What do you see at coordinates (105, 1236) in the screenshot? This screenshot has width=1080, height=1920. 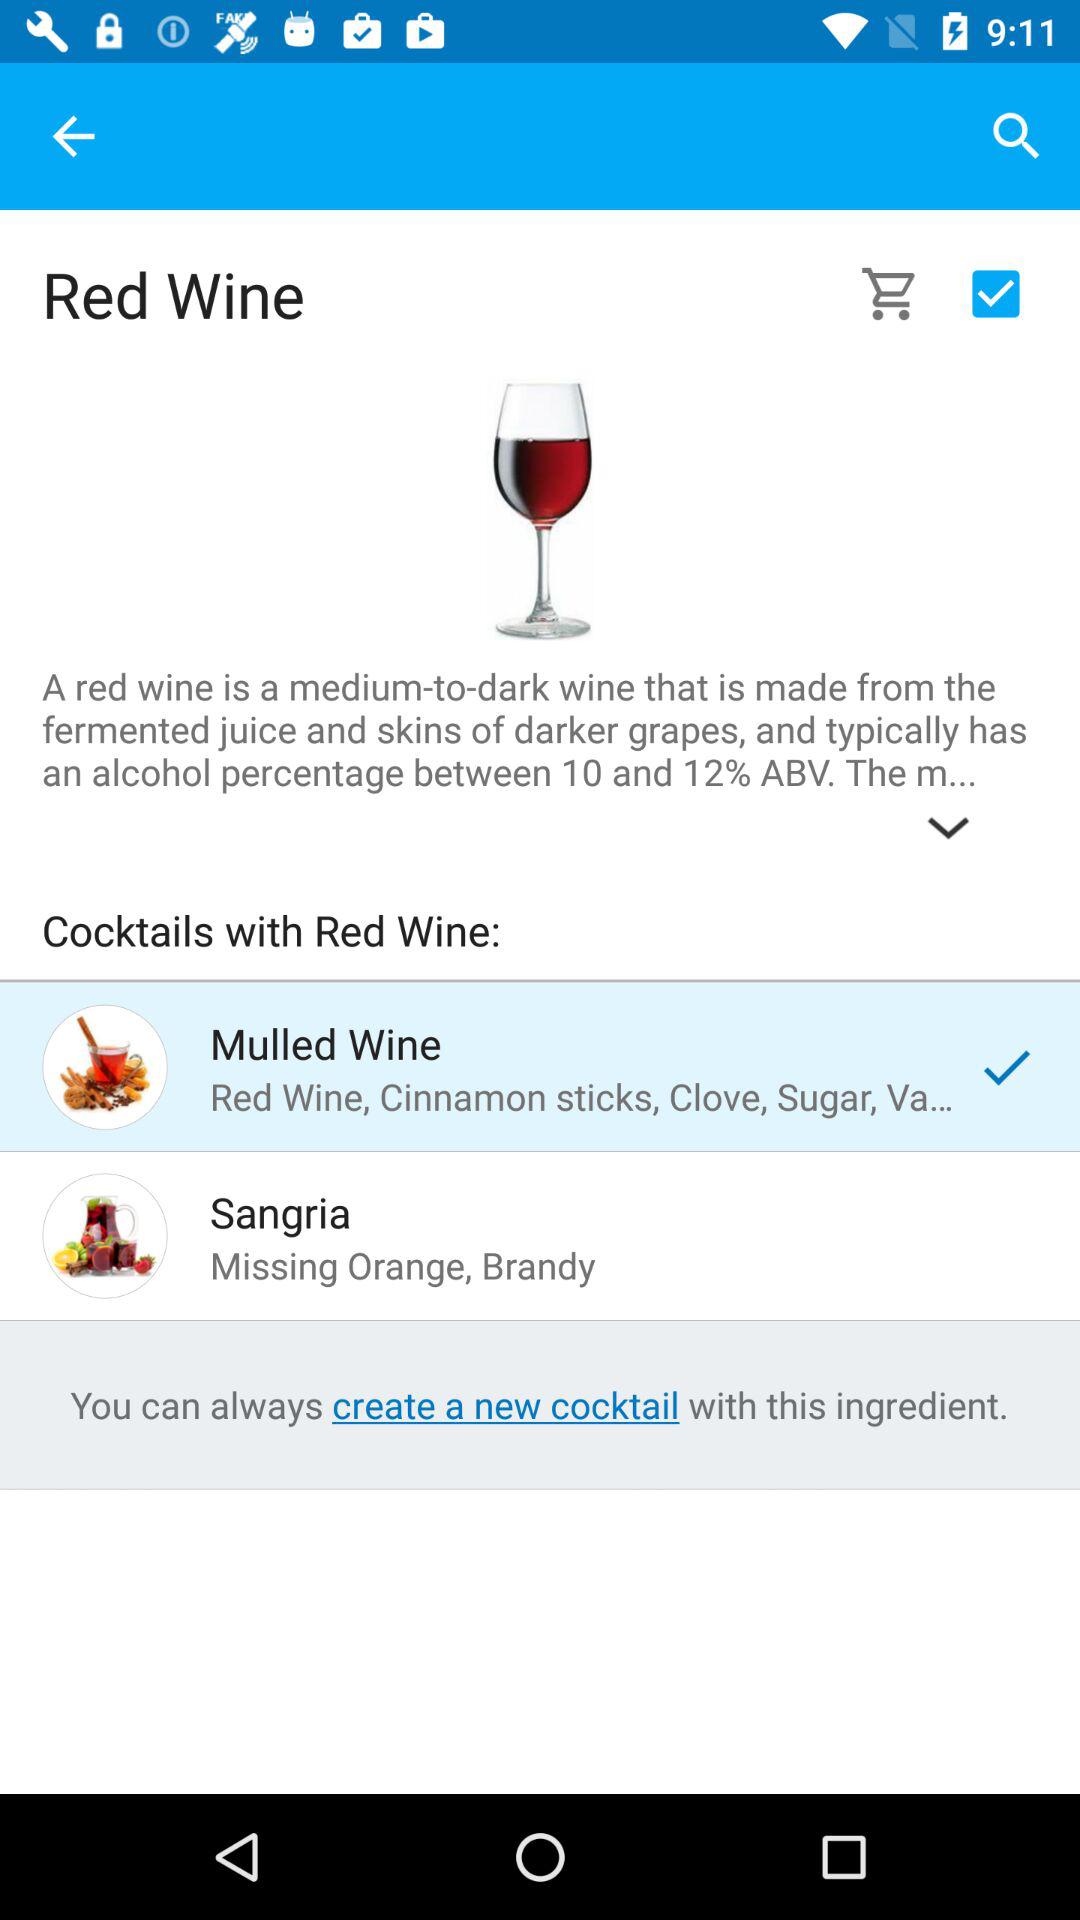 I see `click on icon on the left side of sangria` at bounding box center [105, 1236].